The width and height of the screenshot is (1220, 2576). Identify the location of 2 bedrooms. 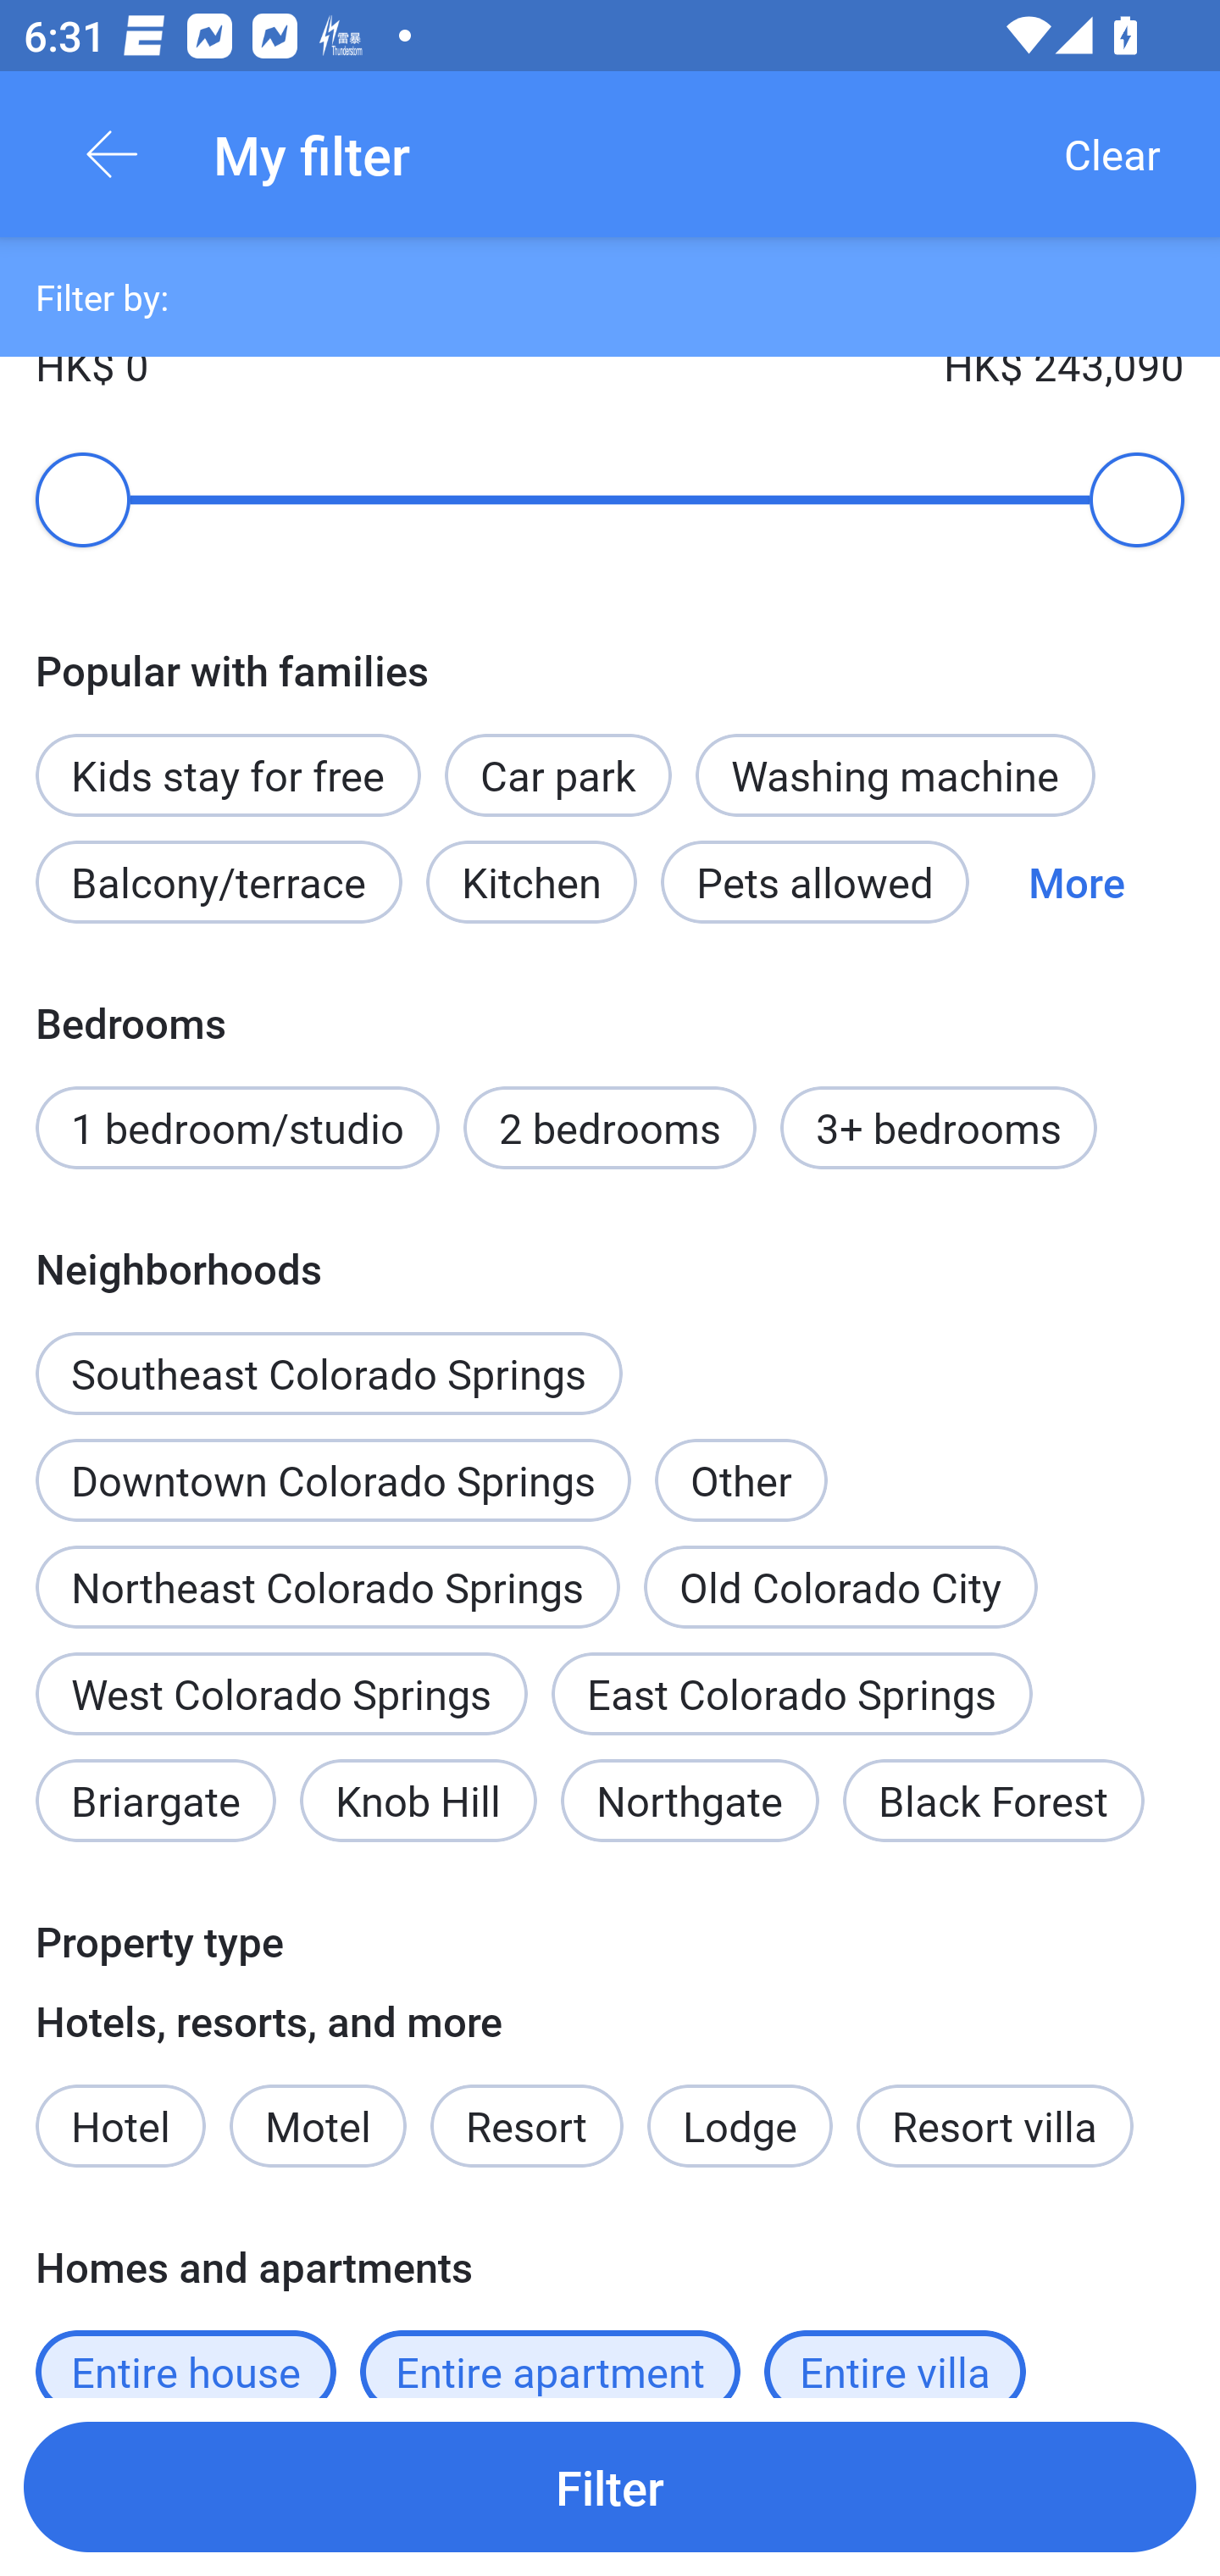
(610, 1127).